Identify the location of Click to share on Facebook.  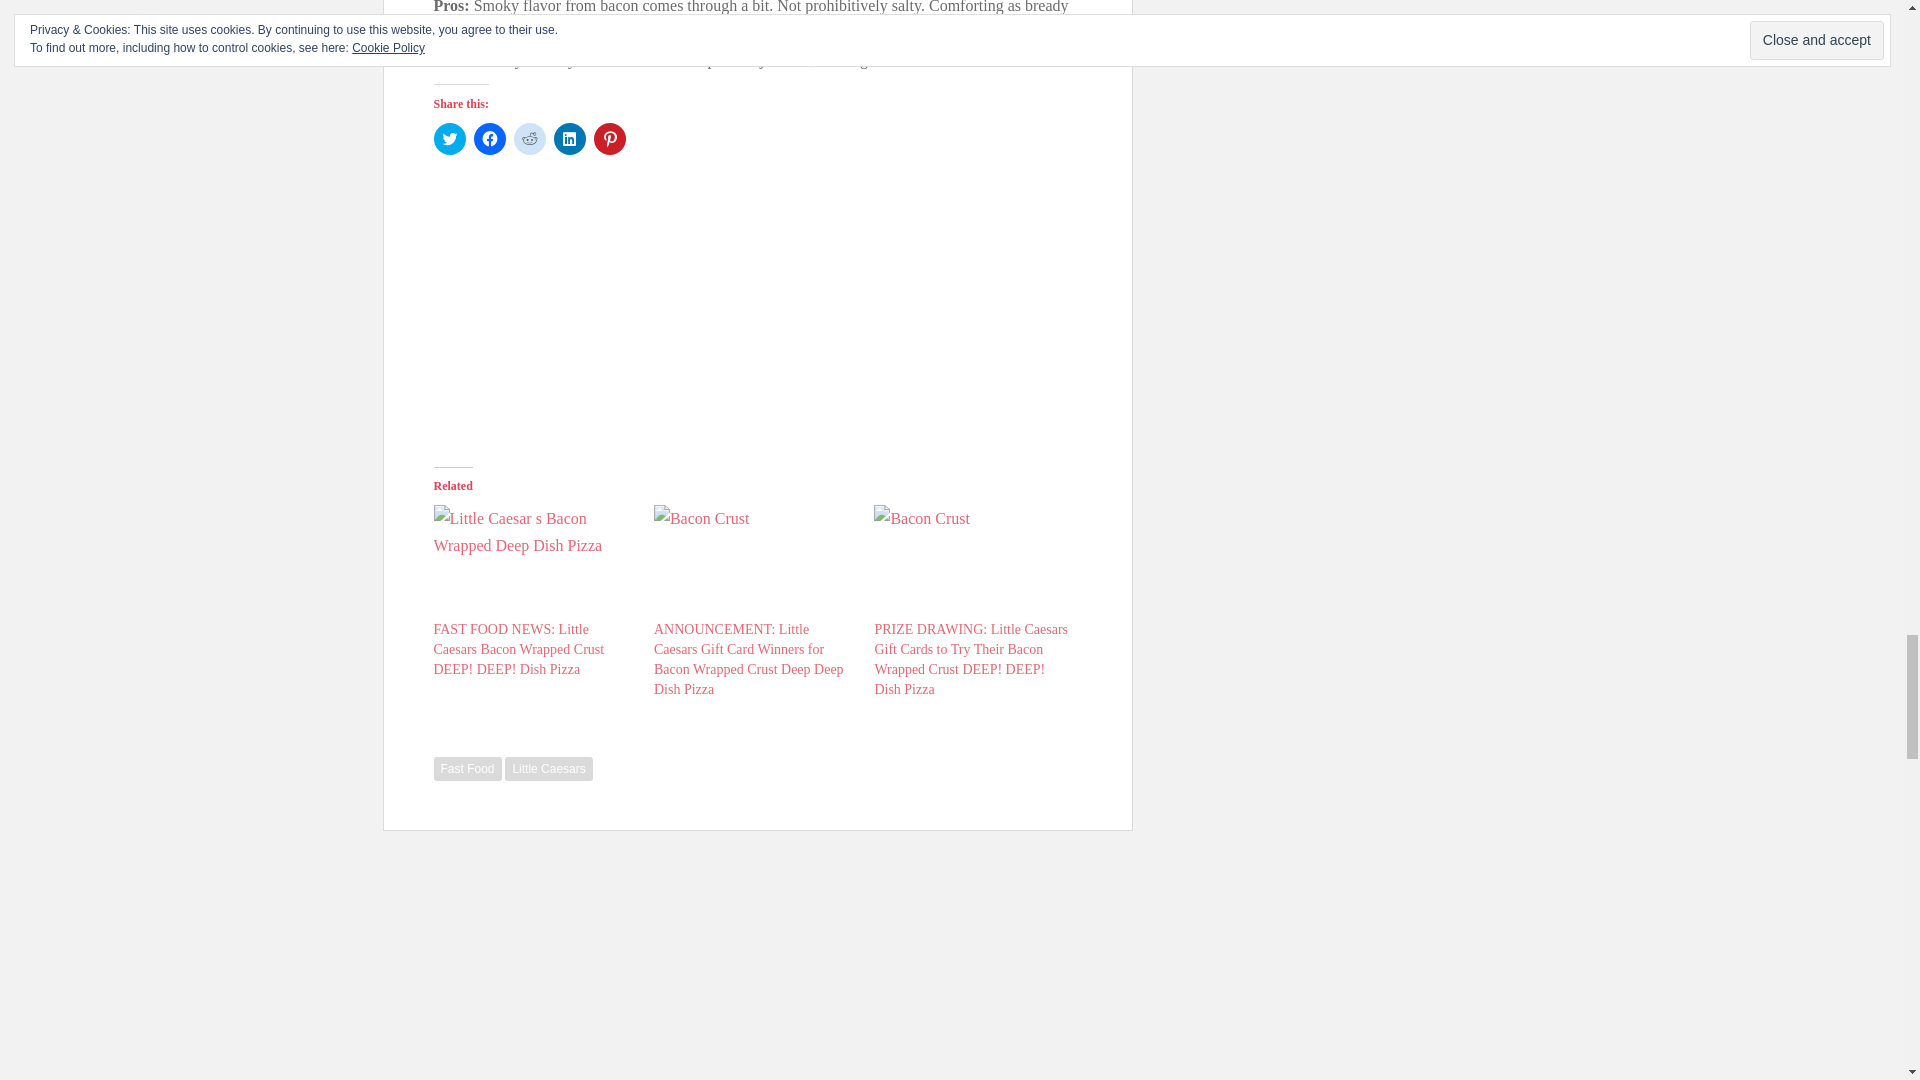
(490, 139).